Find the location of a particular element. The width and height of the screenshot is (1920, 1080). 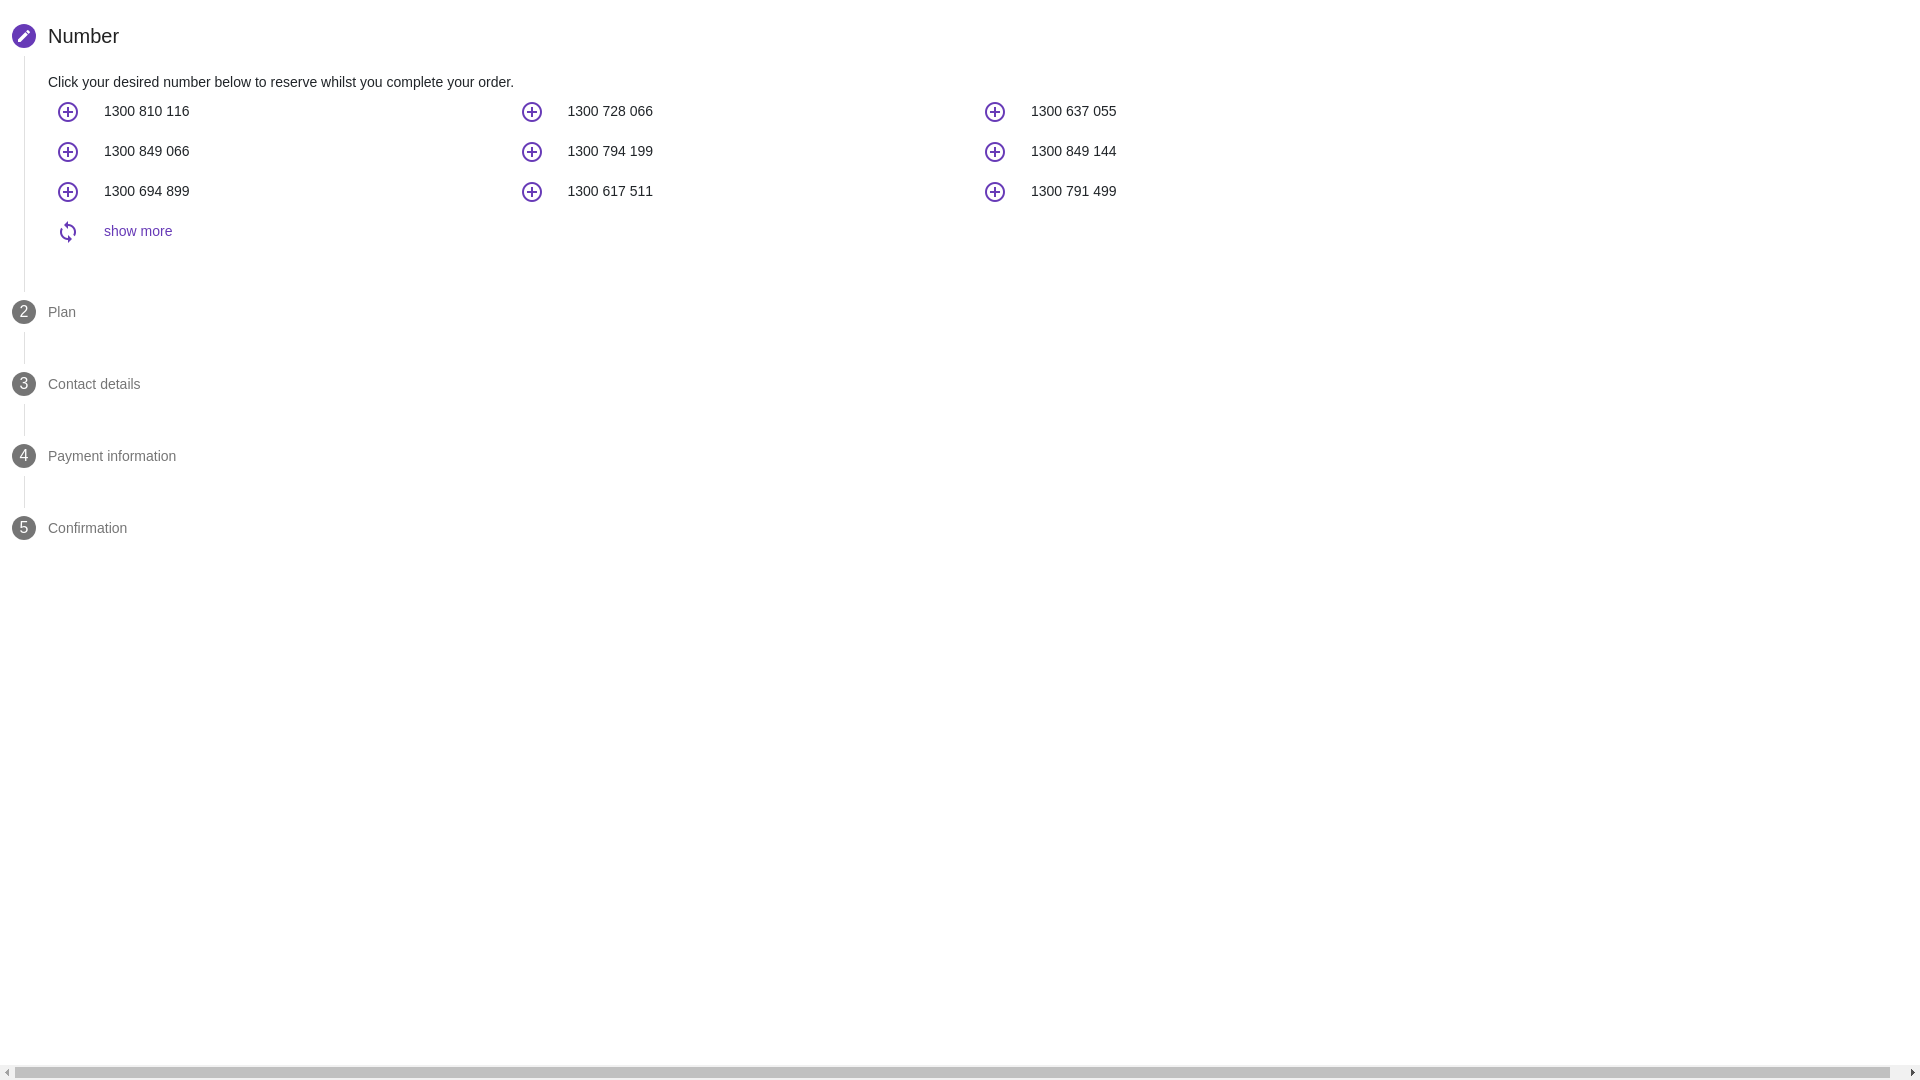

1300 794 199 is located at coordinates (611, 151).